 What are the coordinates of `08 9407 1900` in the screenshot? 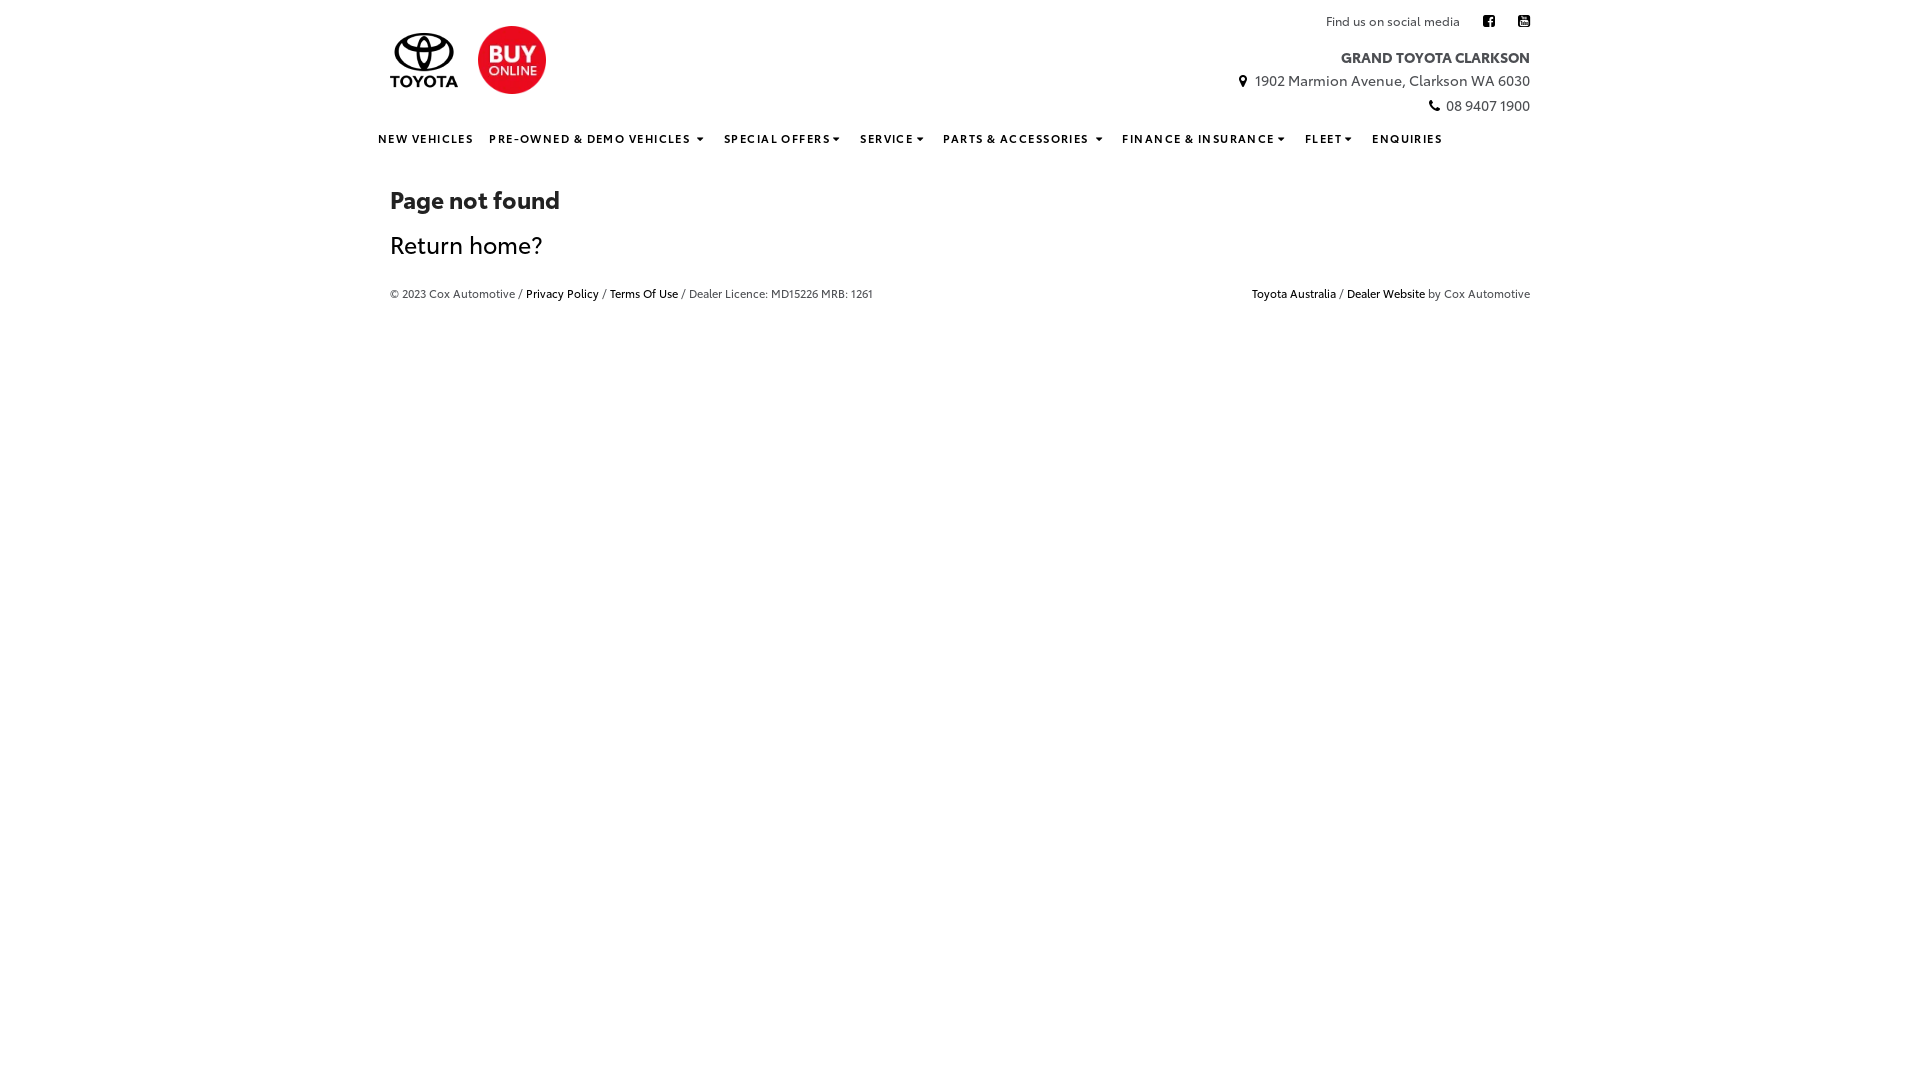 It's located at (1478, 105).